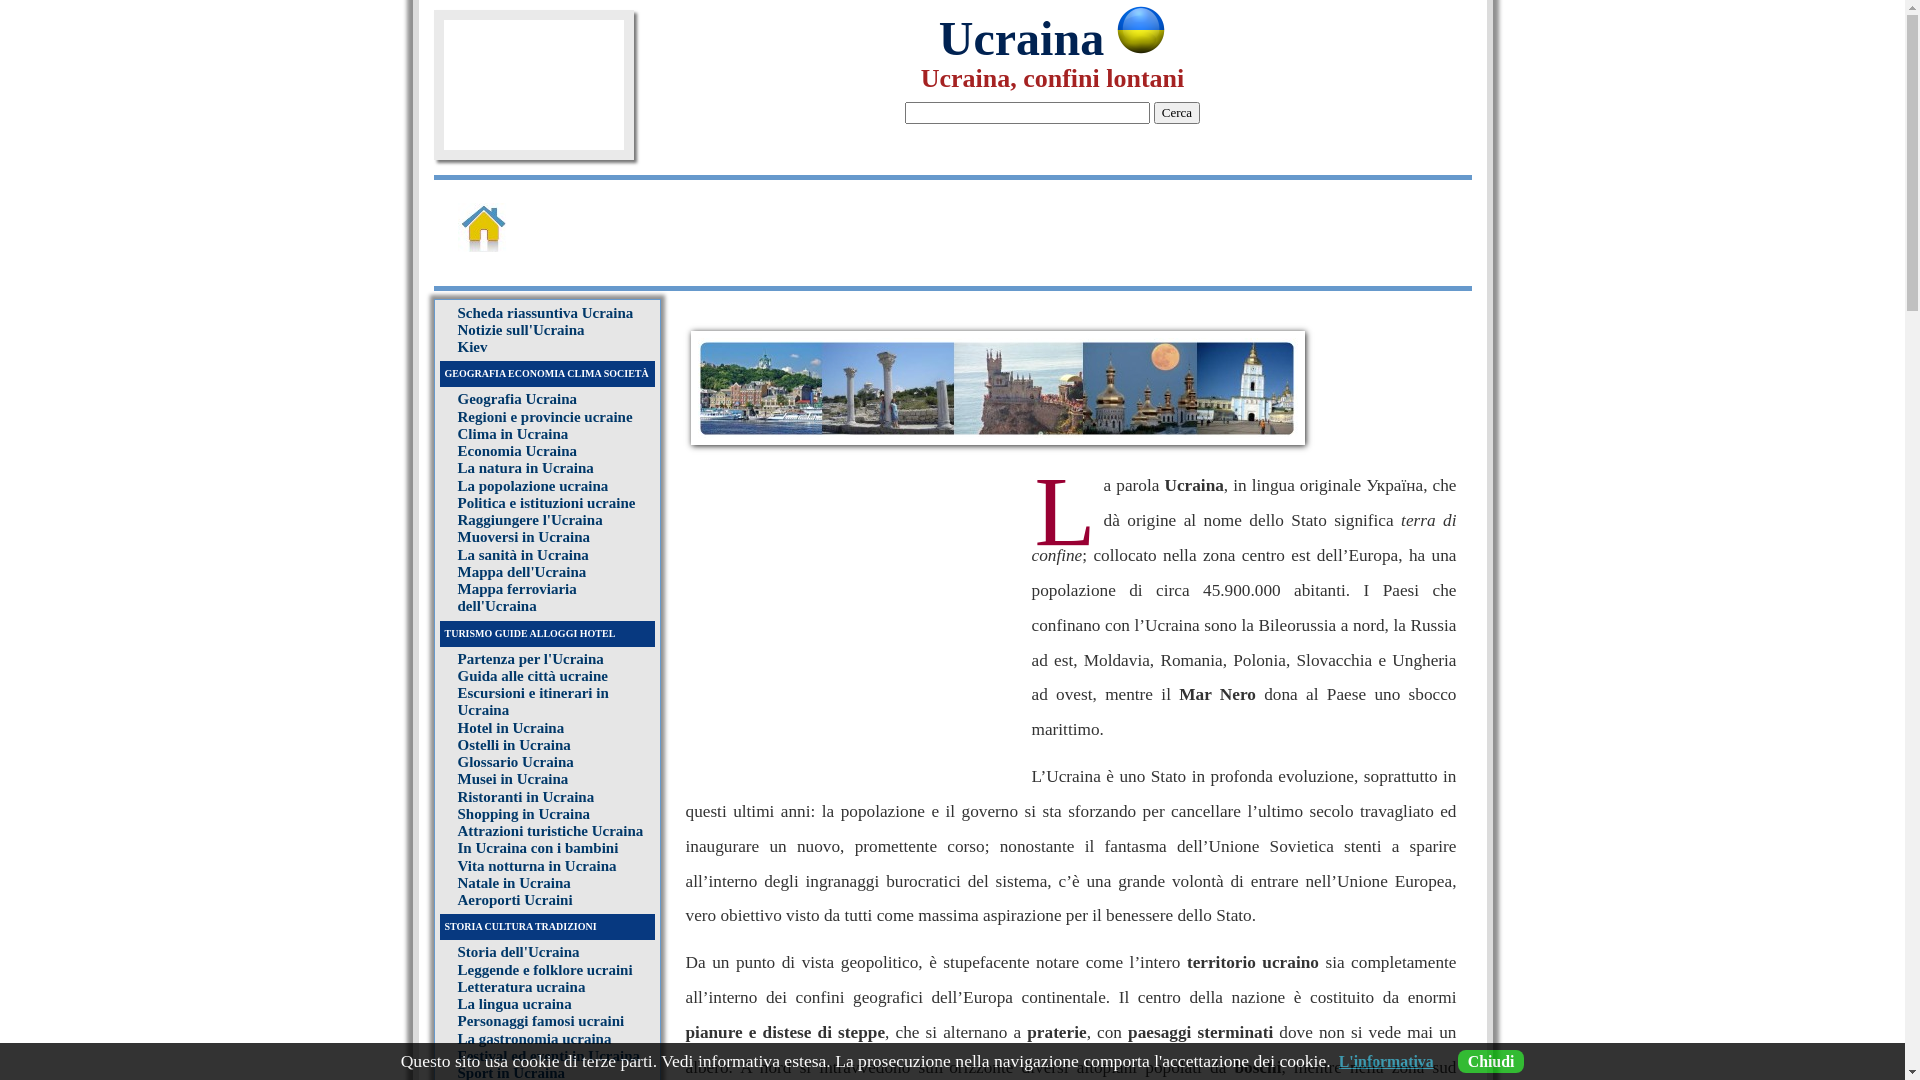 Image resolution: width=1920 pixels, height=1080 pixels. Describe the element at coordinates (546, 416) in the screenshot. I see `Regioni e provincie ucraine` at that location.